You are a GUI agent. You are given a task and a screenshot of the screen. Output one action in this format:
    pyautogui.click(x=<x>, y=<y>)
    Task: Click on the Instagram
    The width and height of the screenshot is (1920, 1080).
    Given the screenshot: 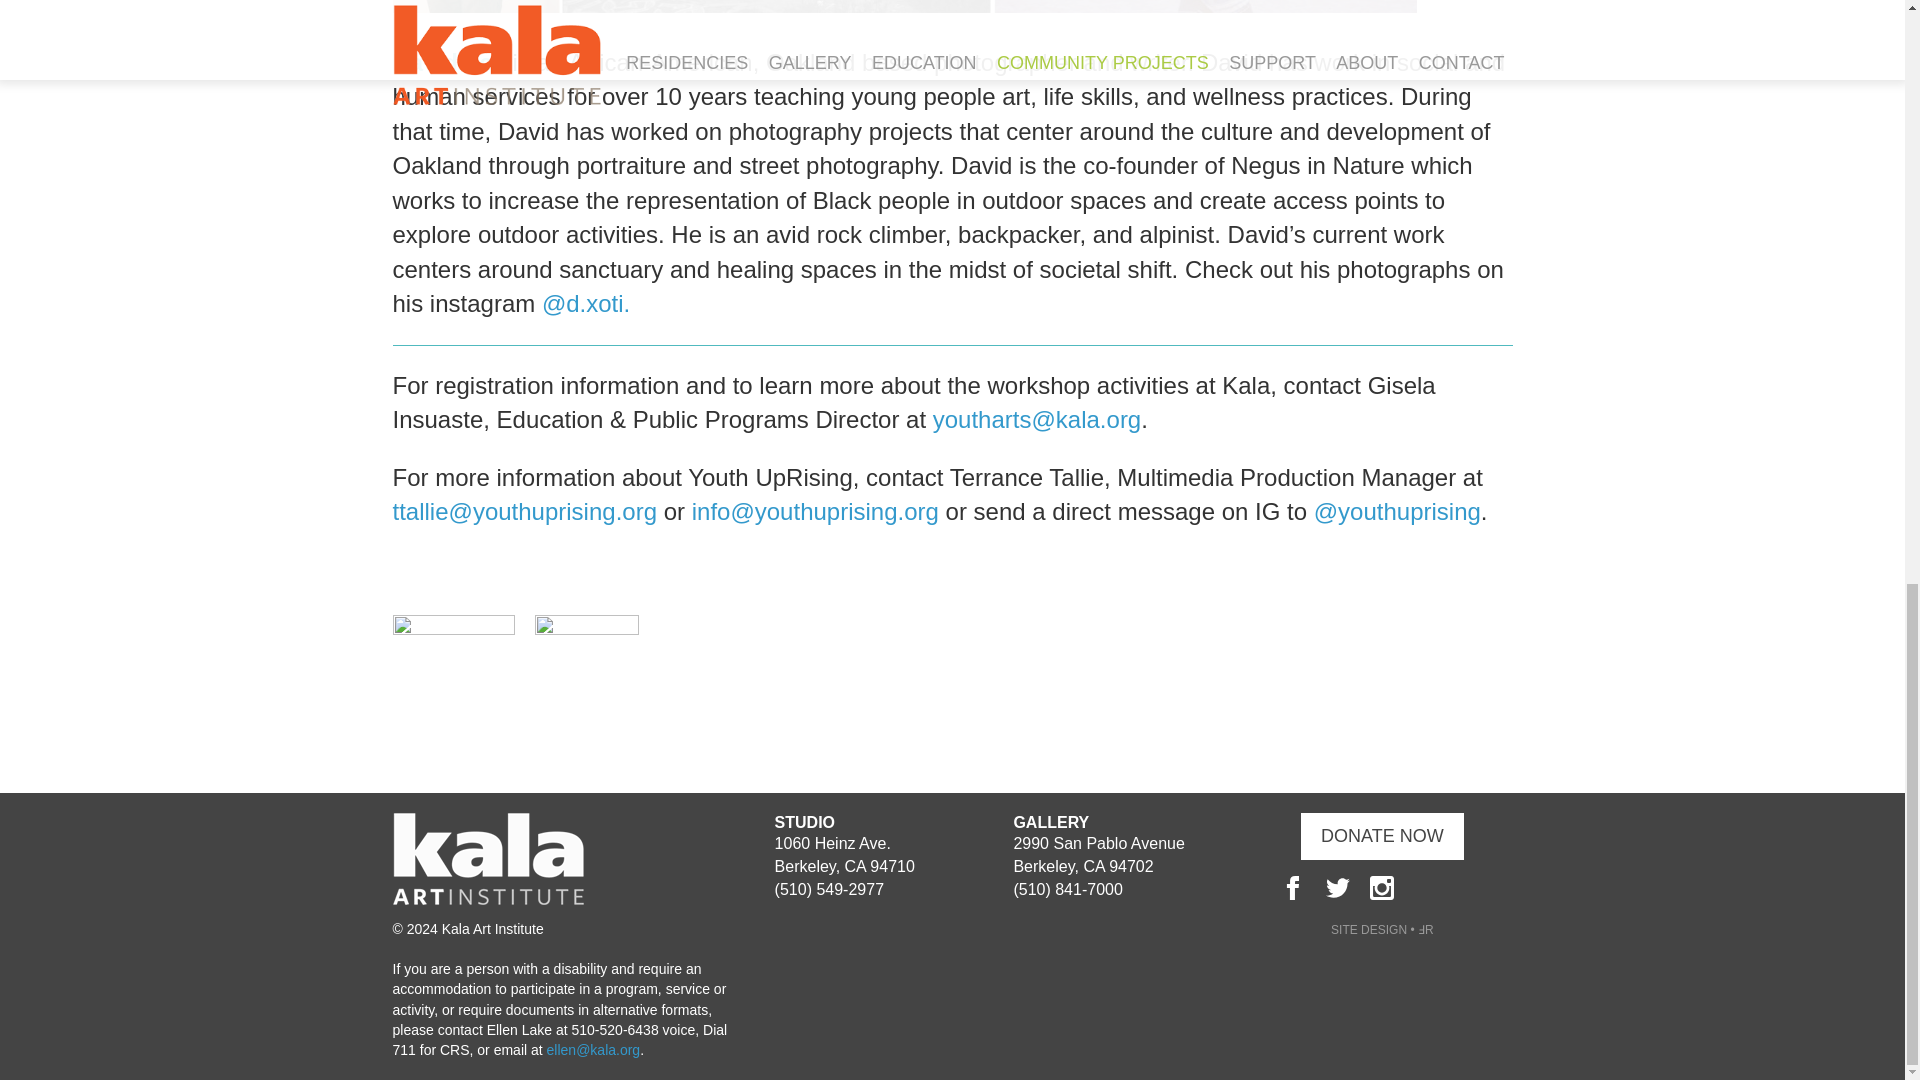 What is the action you would take?
    pyautogui.click(x=1382, y=887)
    